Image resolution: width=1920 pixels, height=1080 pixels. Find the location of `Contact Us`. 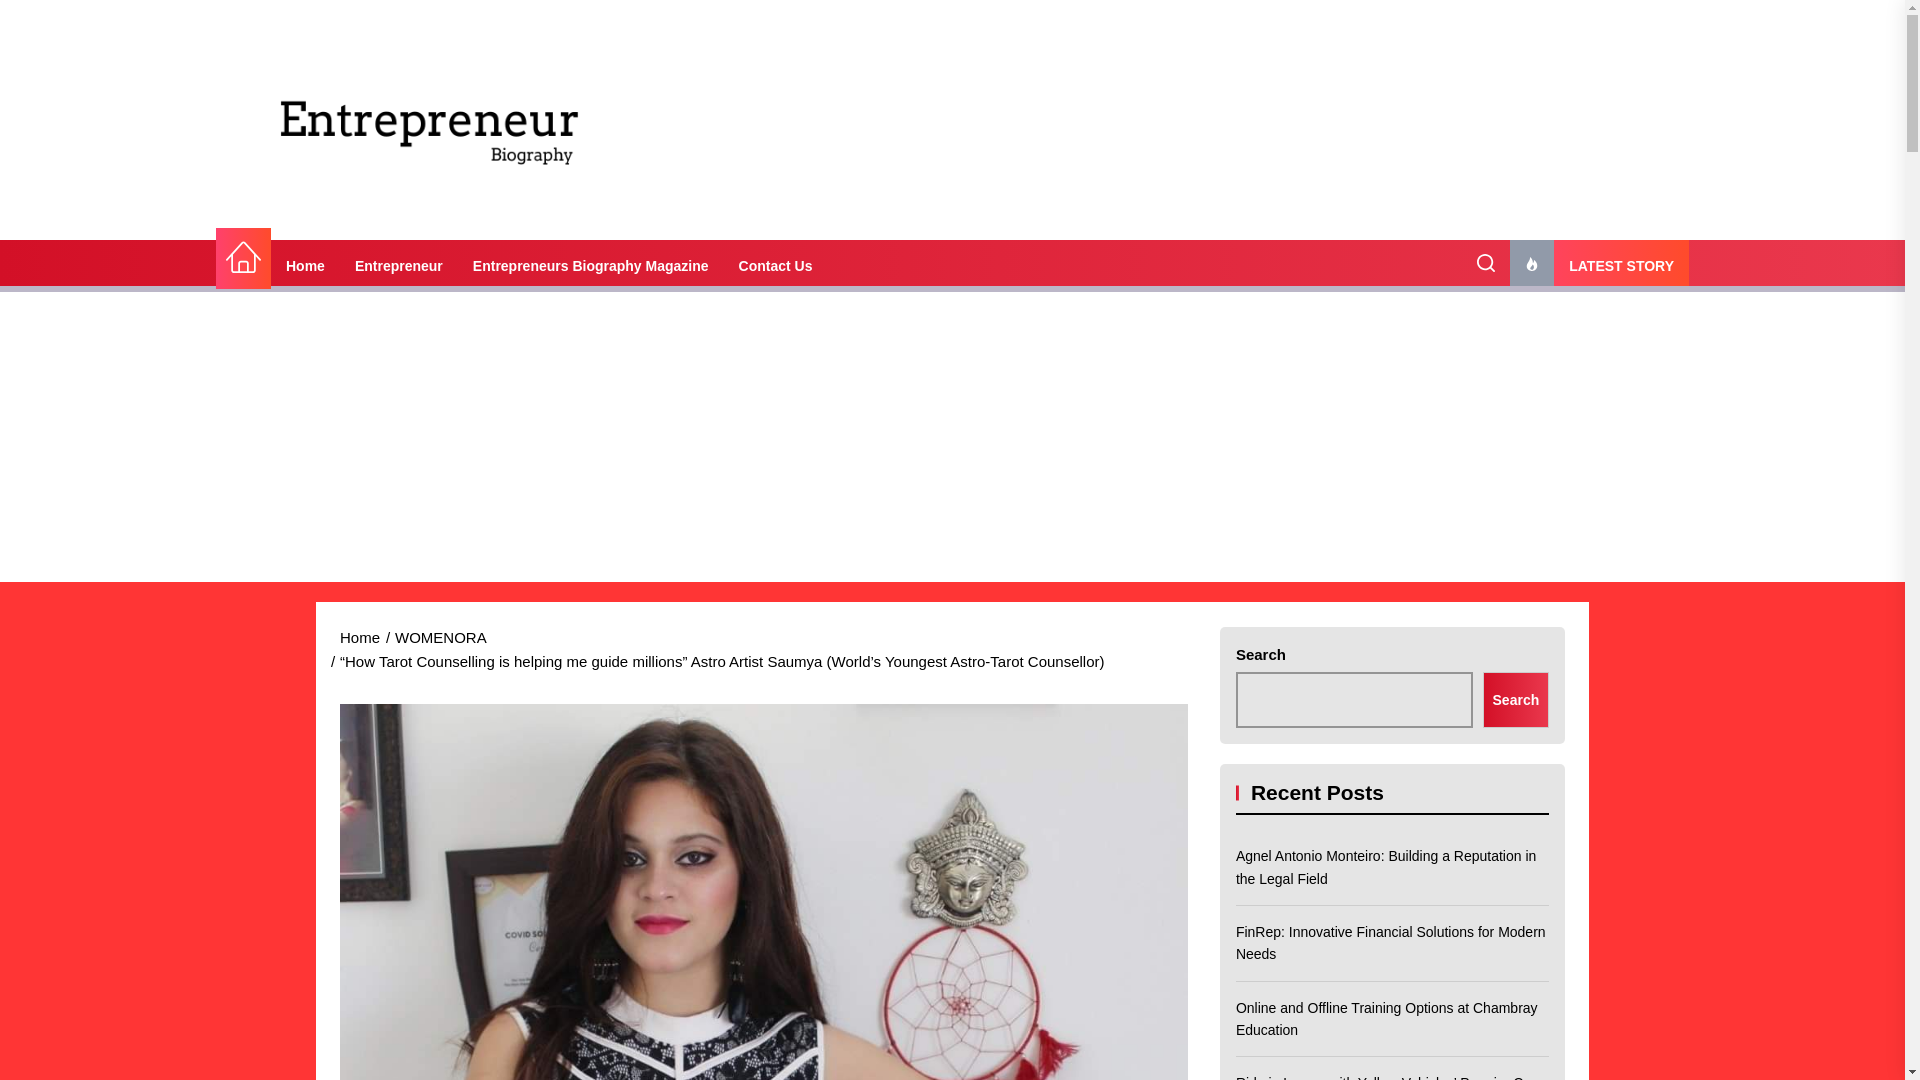

Contact Us is located at coordinates (775, 265).